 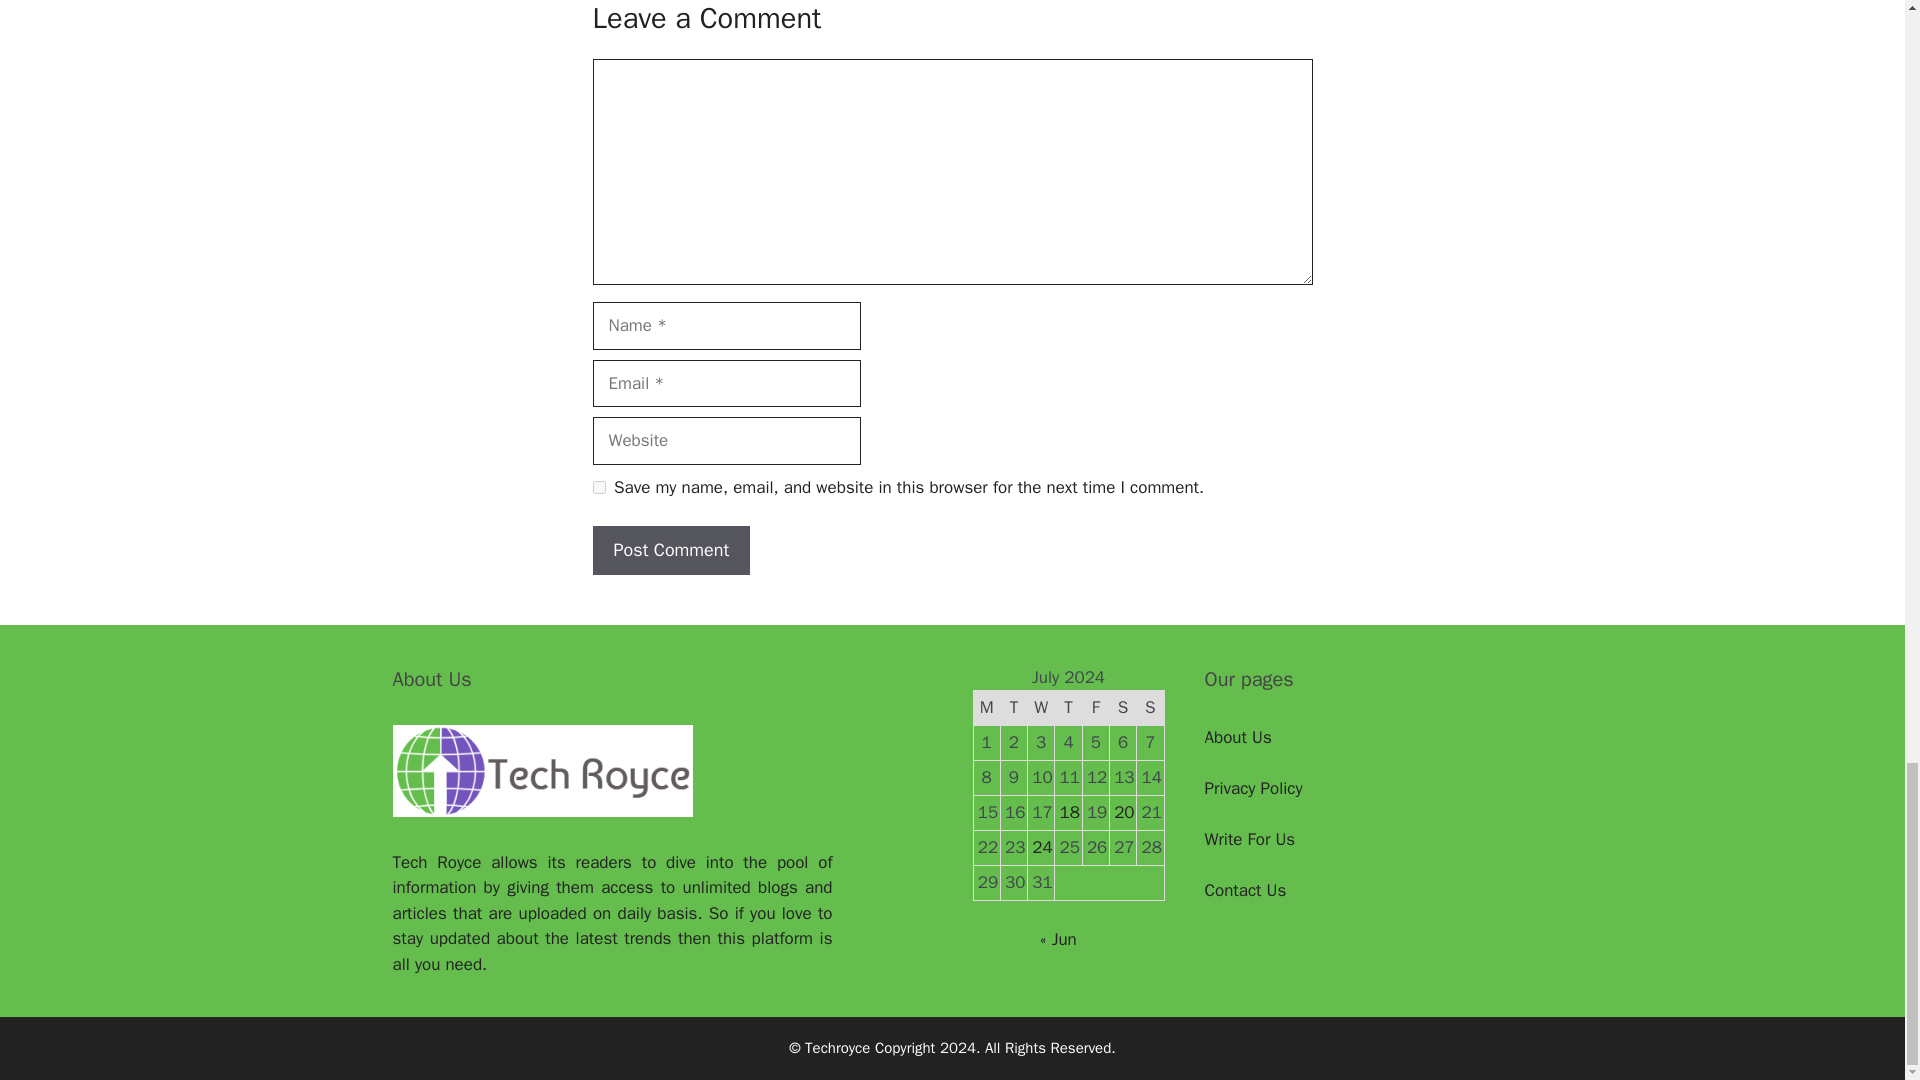 I want to click on Post Comment, so click(x=670, y=550).